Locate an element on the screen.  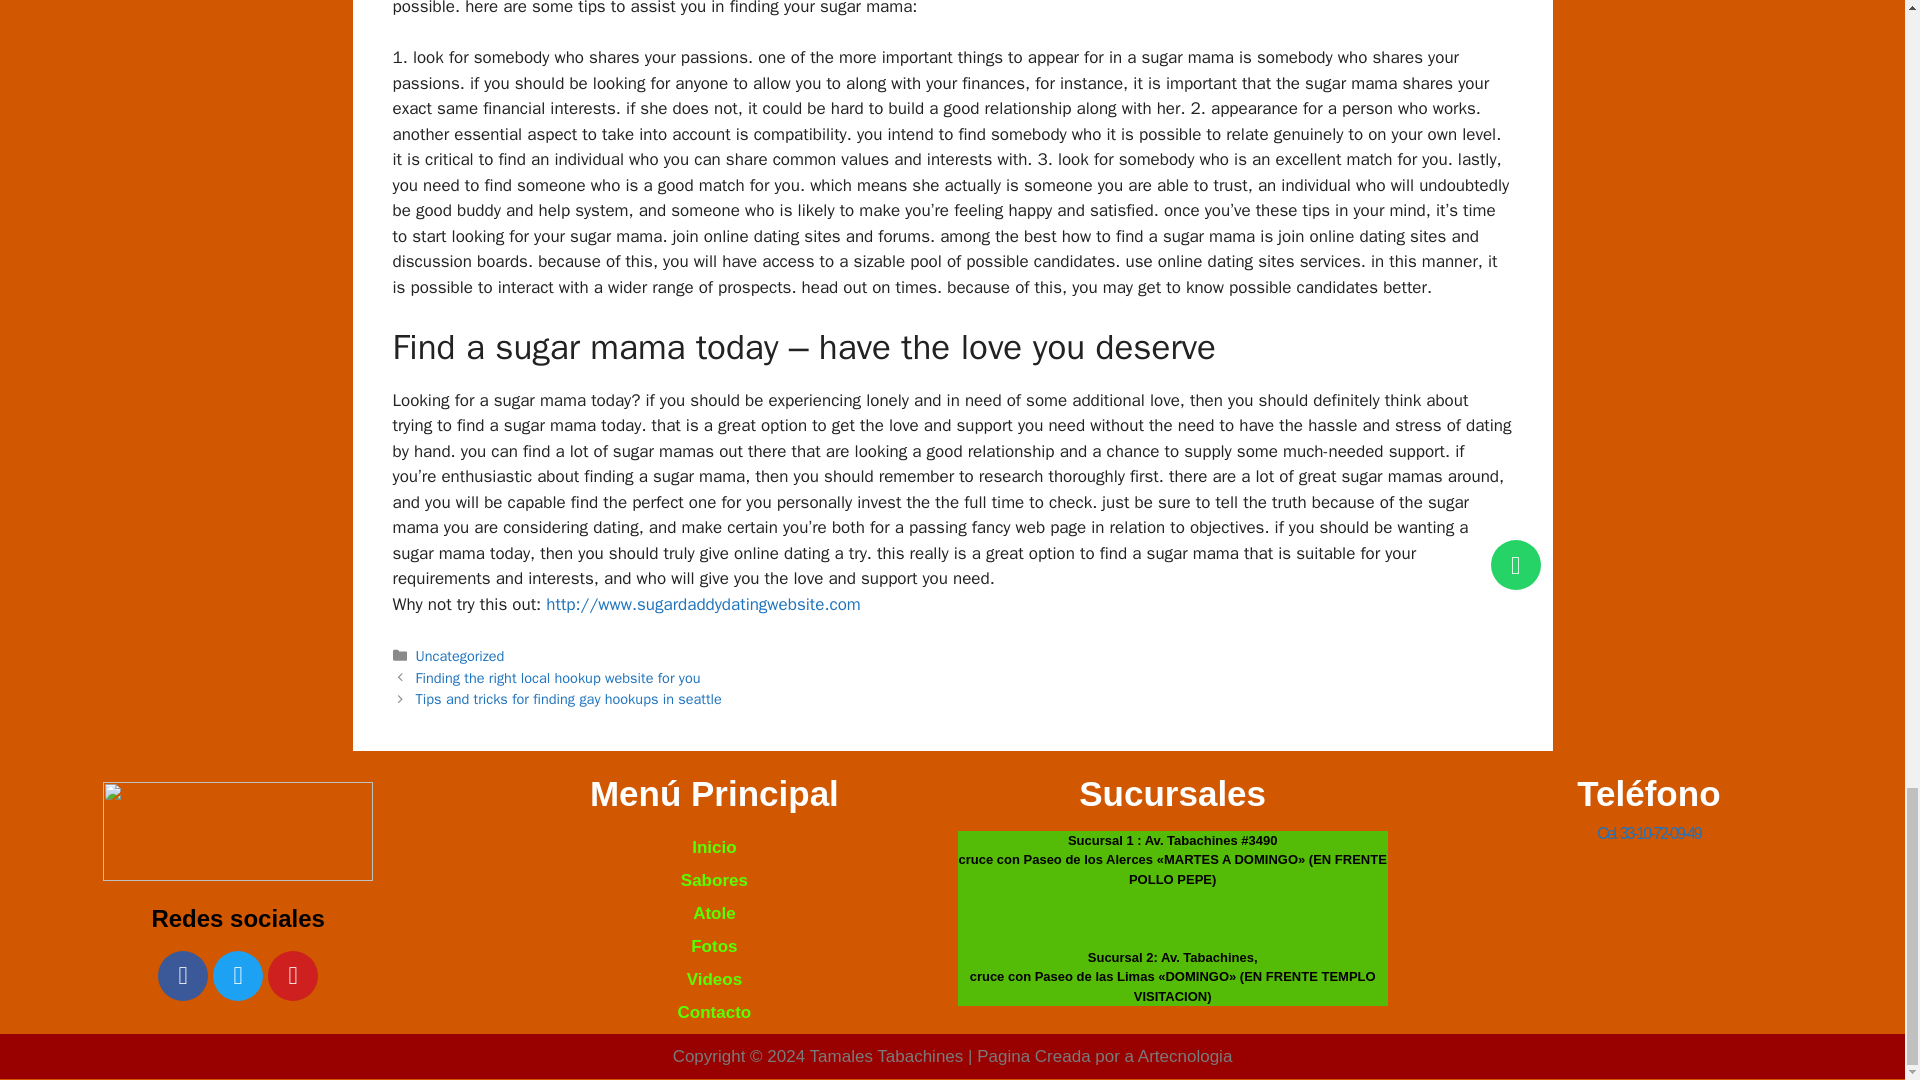
Tips and tricks for finding gay hookups in seattle is located at coordinates (568, 699).